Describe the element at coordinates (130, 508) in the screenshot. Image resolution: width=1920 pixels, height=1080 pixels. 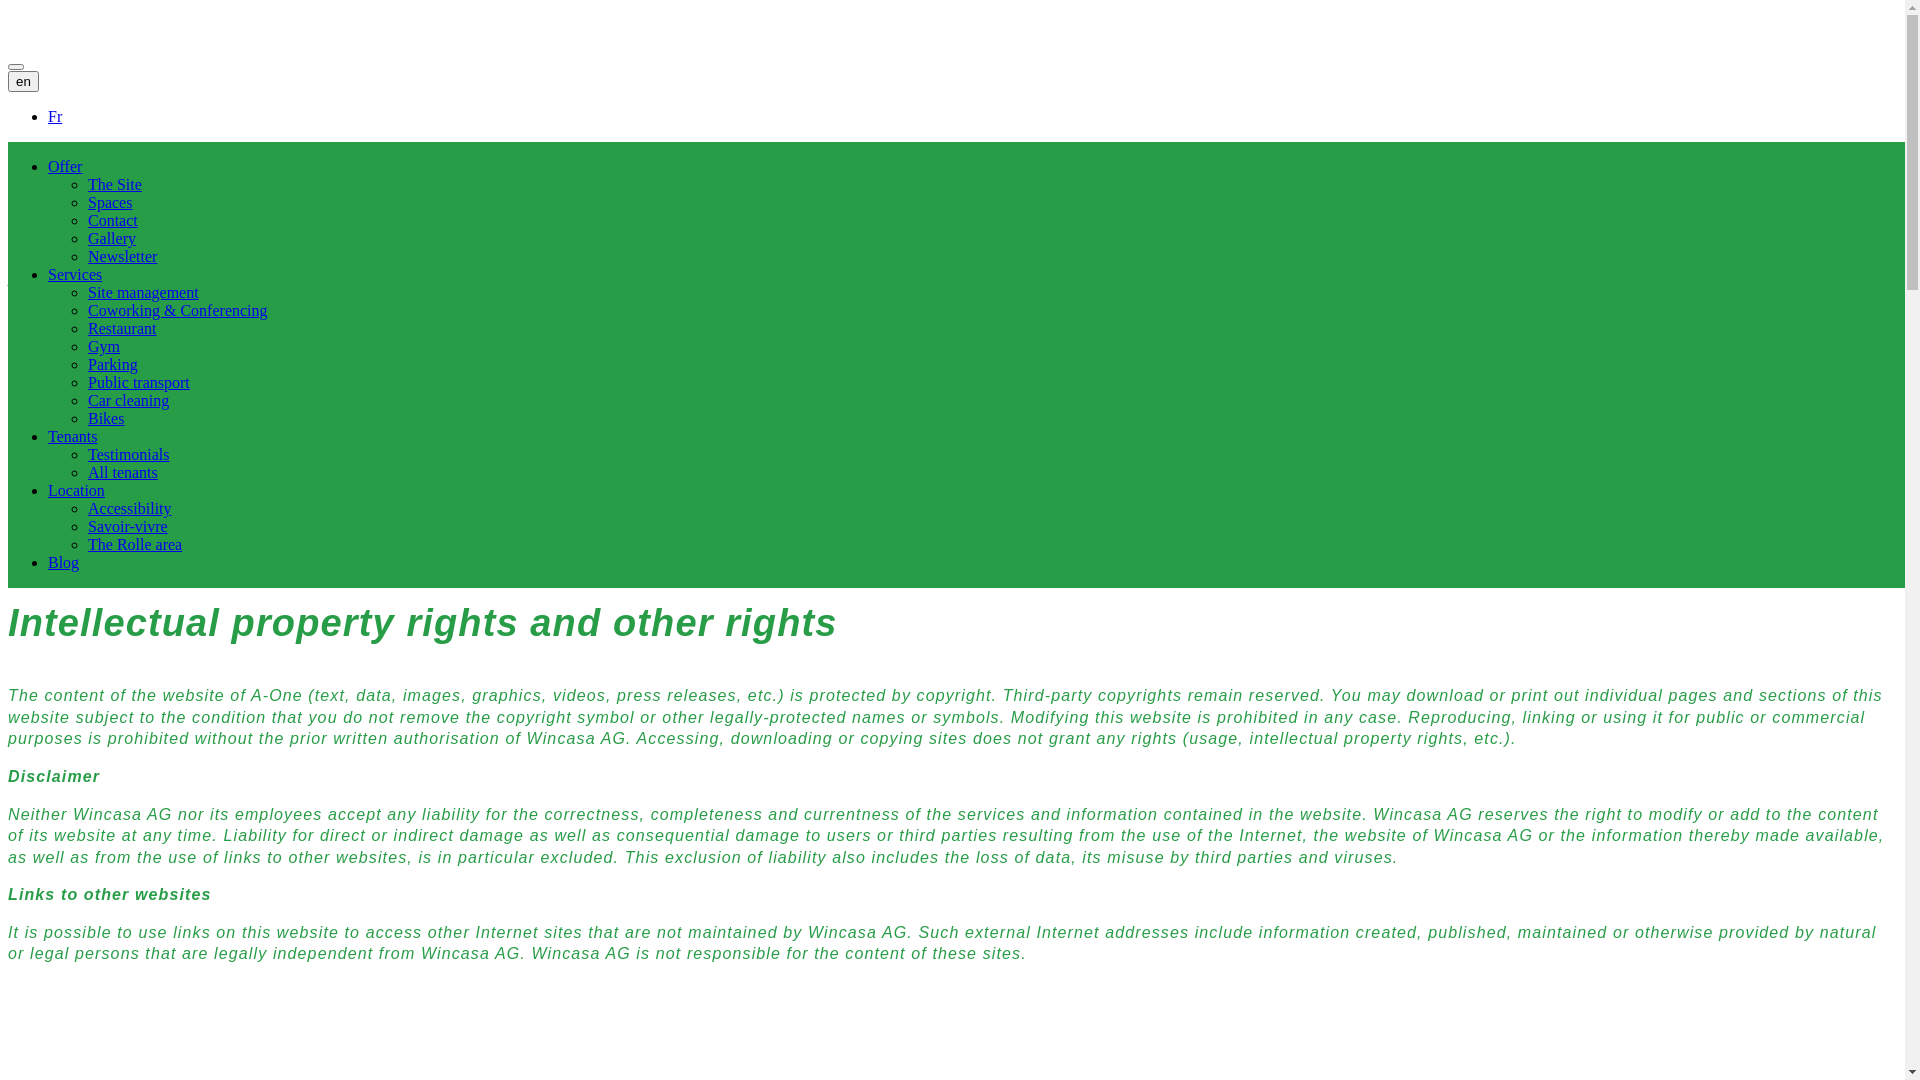
I see `Accessibility` at that location.